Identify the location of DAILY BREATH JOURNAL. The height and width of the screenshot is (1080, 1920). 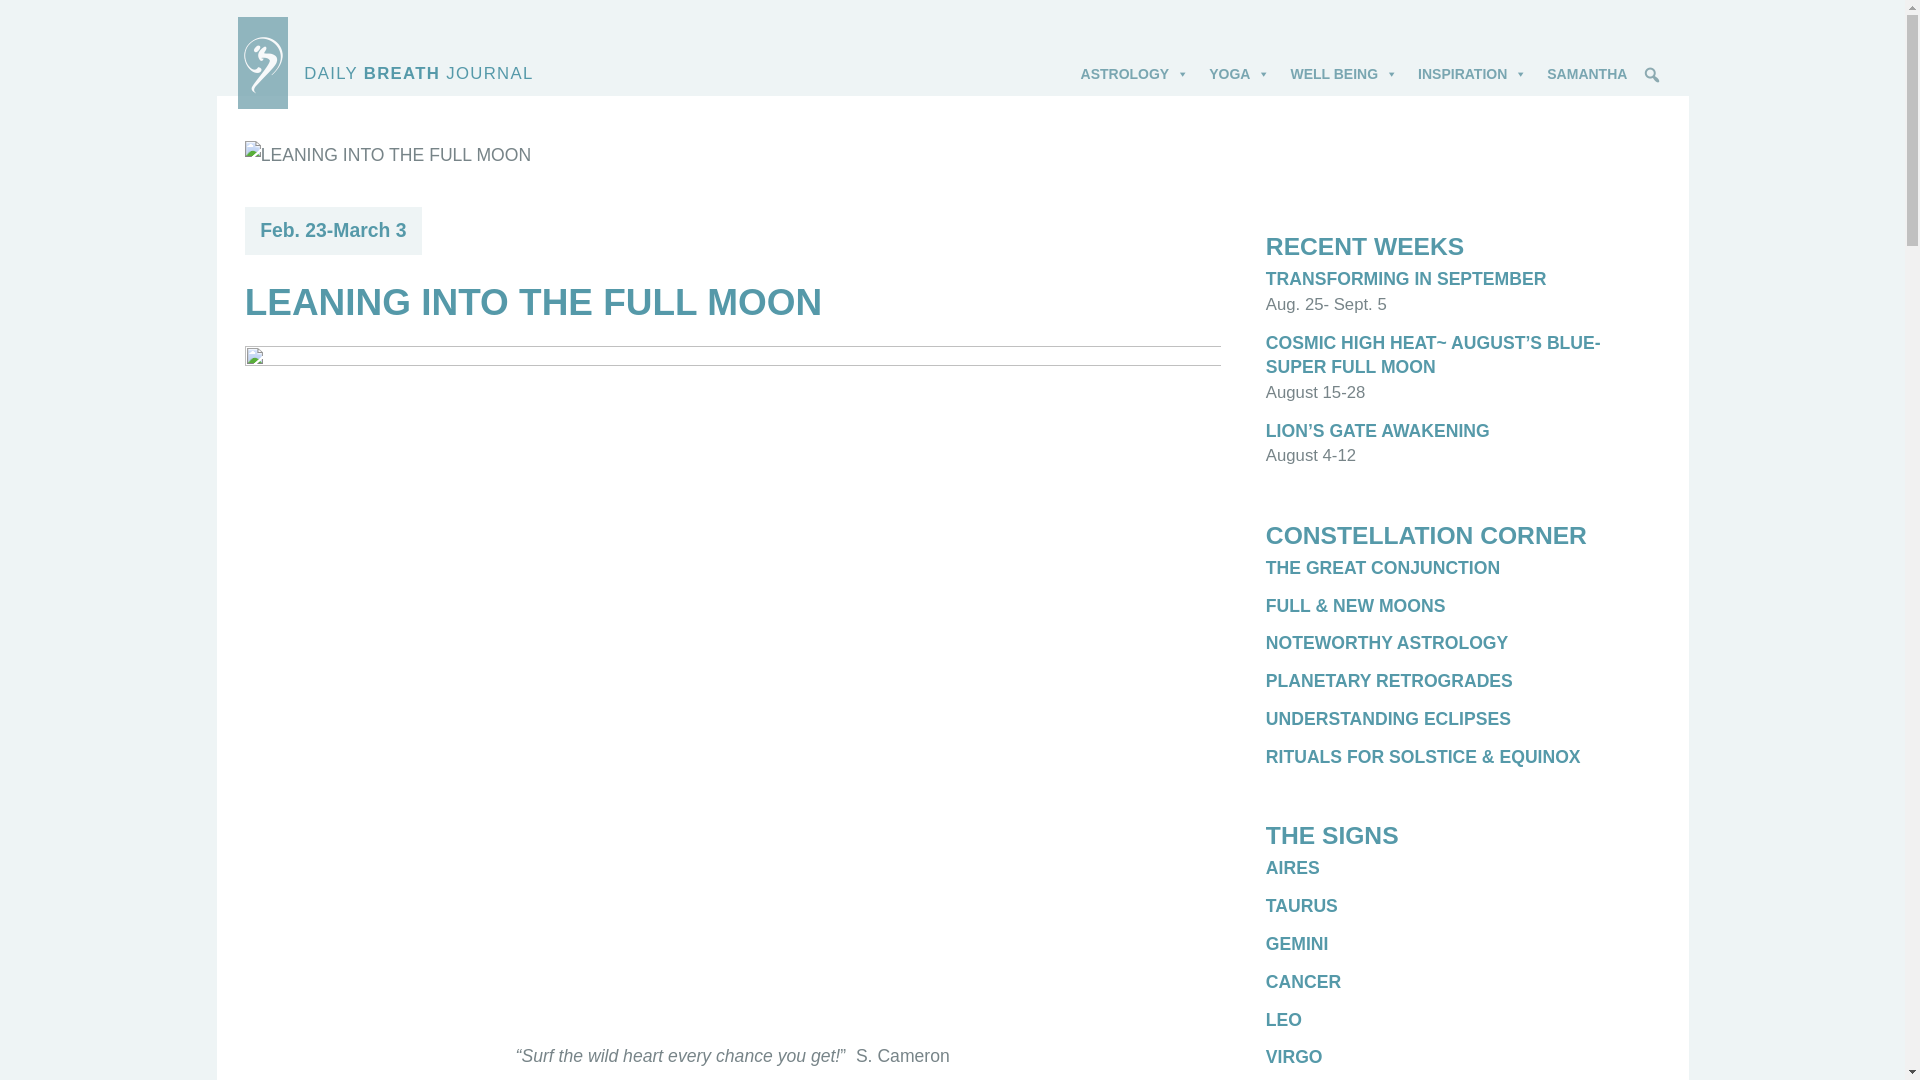
(953, 63).